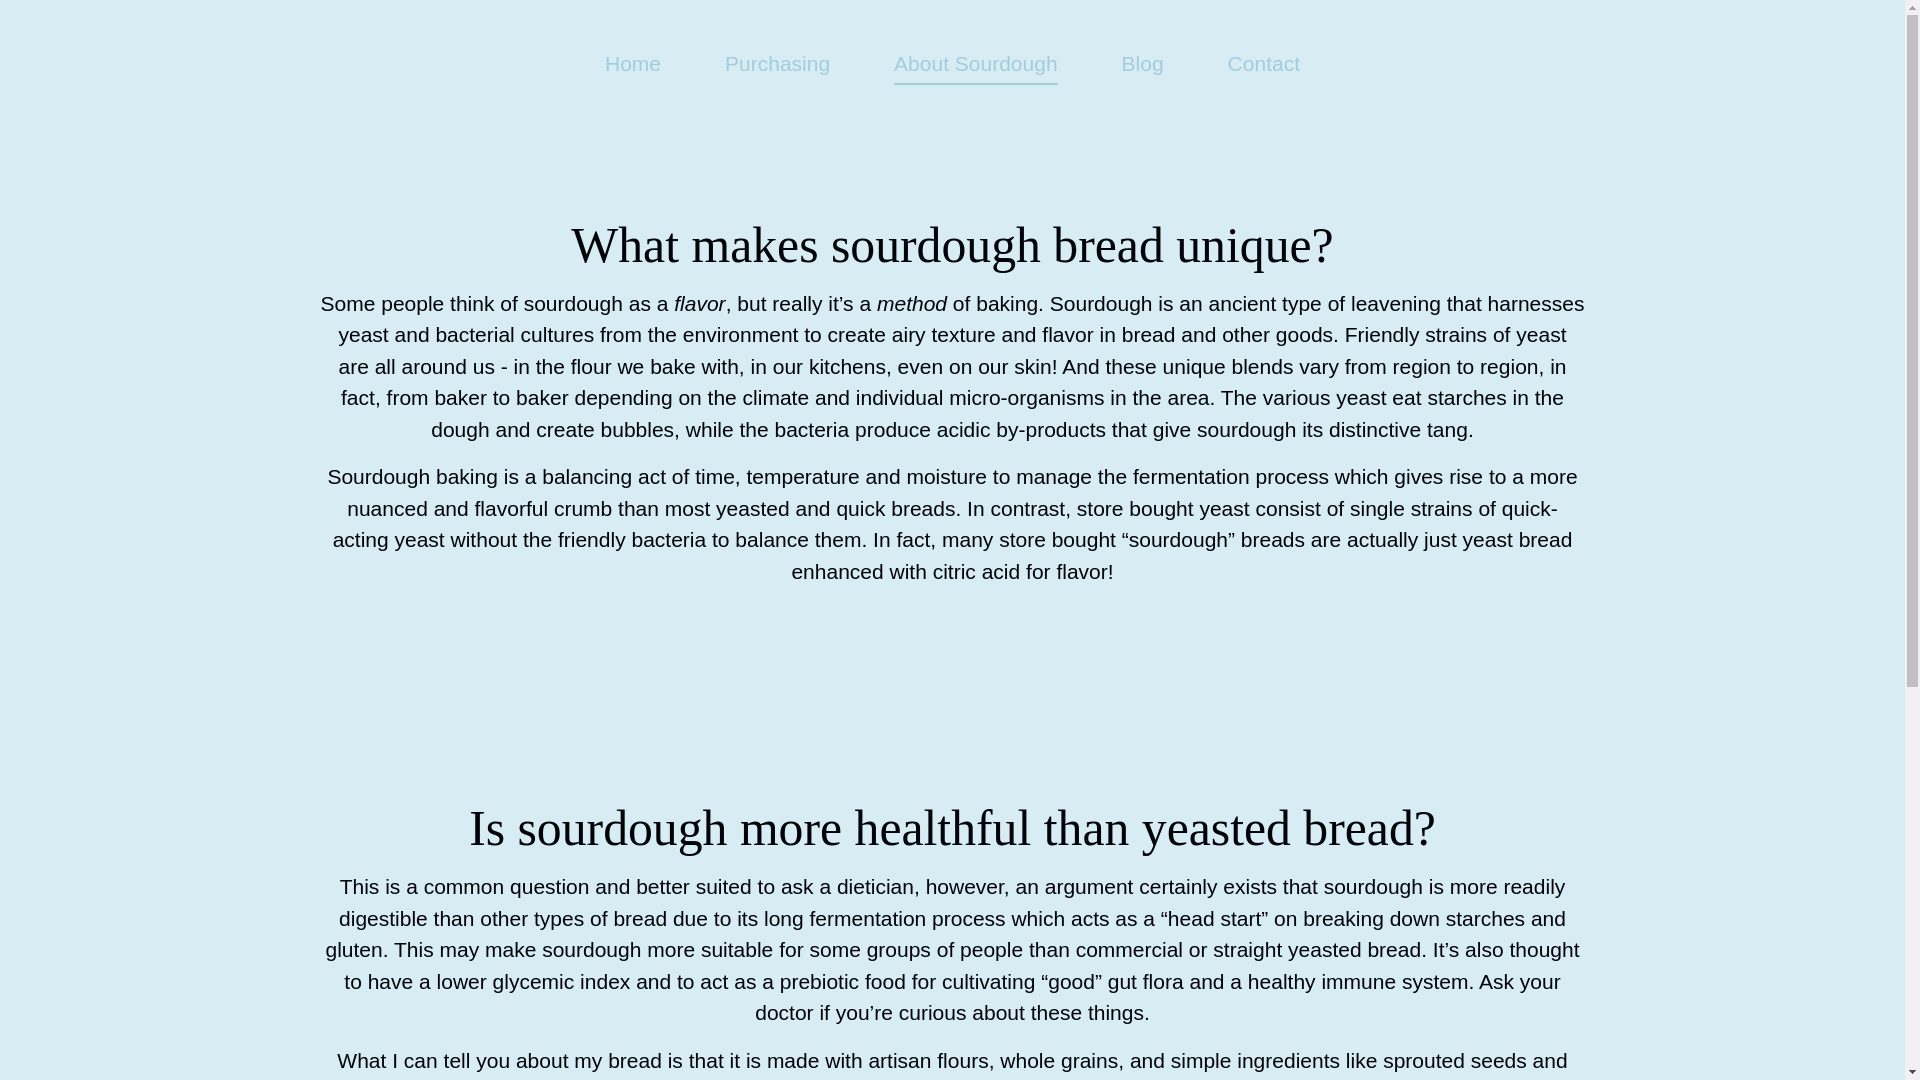 The width and height of the screenshot is (1920, 1080). Describe the element at coordinates (1142, 62) in the screenshot. I see `Blog` at that location.